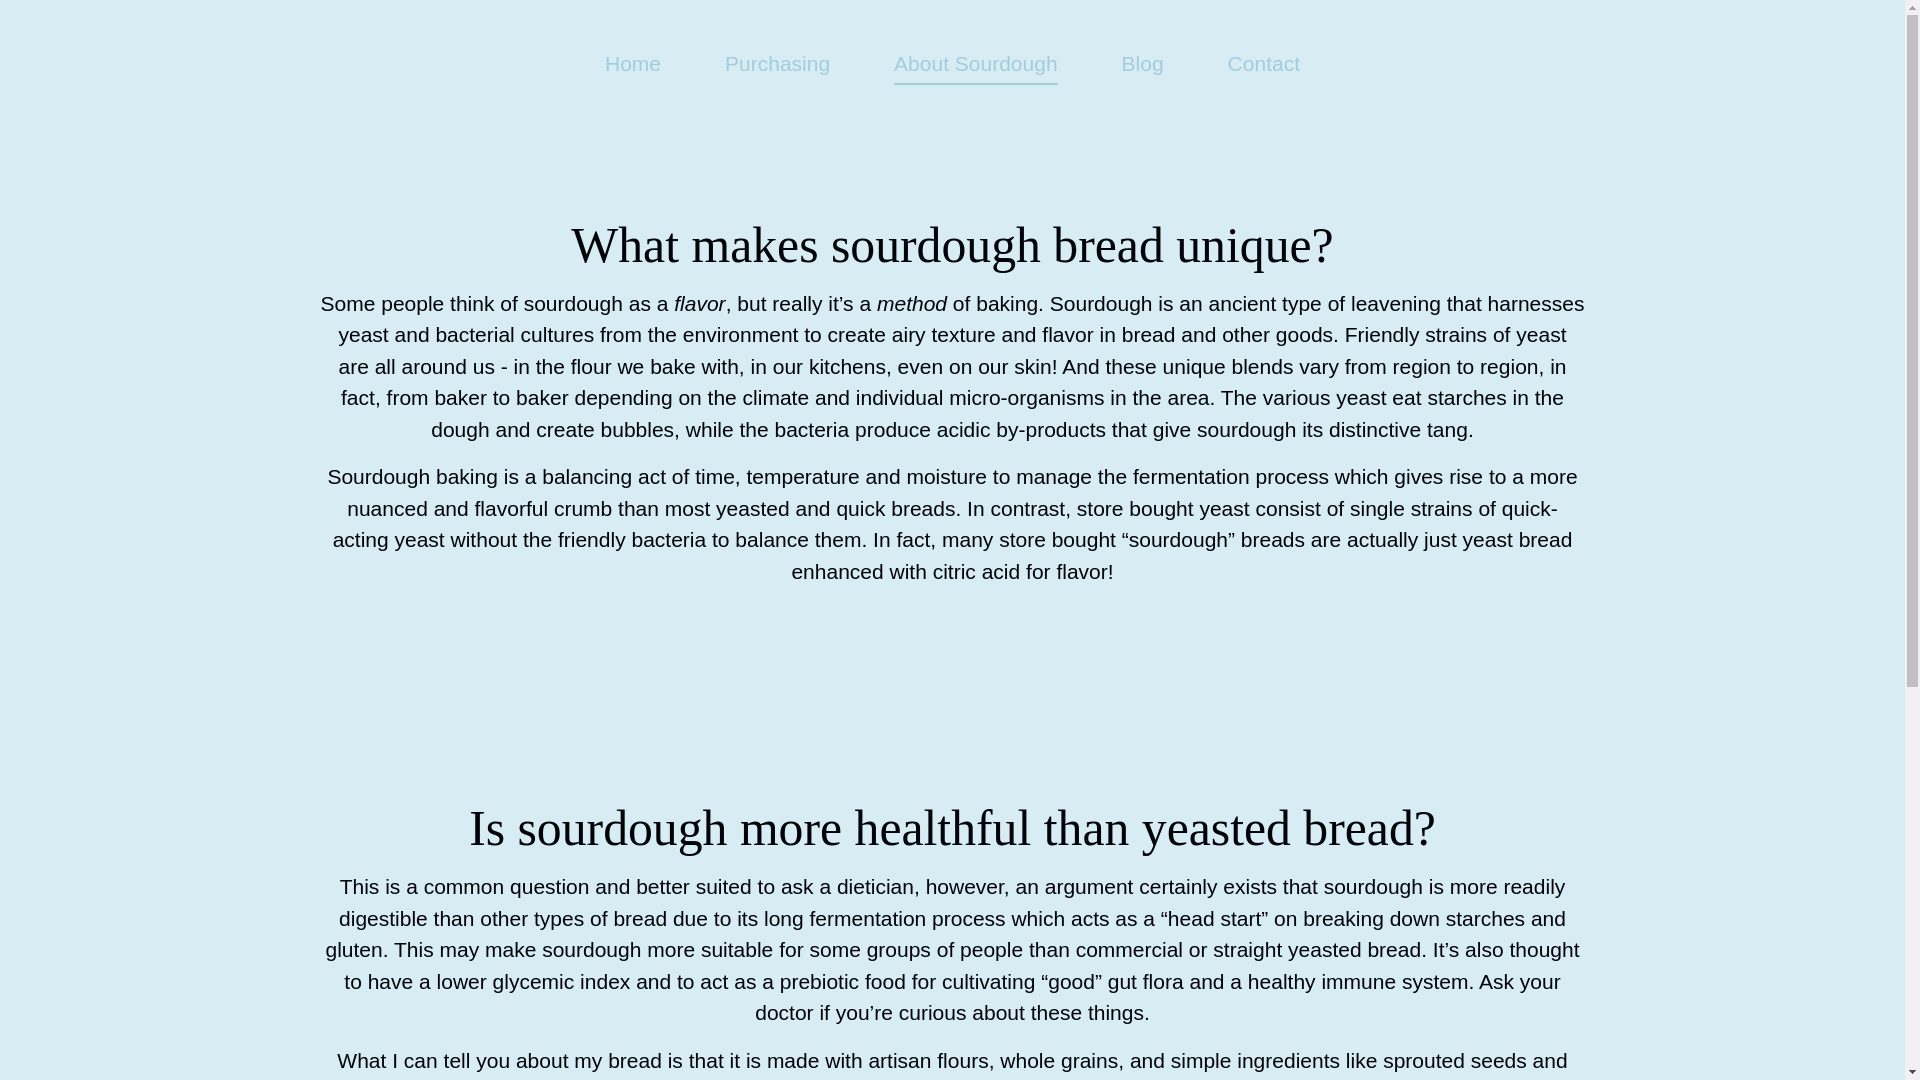 The width and height of the screenshot is (1920, 1080). Describe the element at coordinates (1142, 62) in the screenshot. I see `Blog` at that location.